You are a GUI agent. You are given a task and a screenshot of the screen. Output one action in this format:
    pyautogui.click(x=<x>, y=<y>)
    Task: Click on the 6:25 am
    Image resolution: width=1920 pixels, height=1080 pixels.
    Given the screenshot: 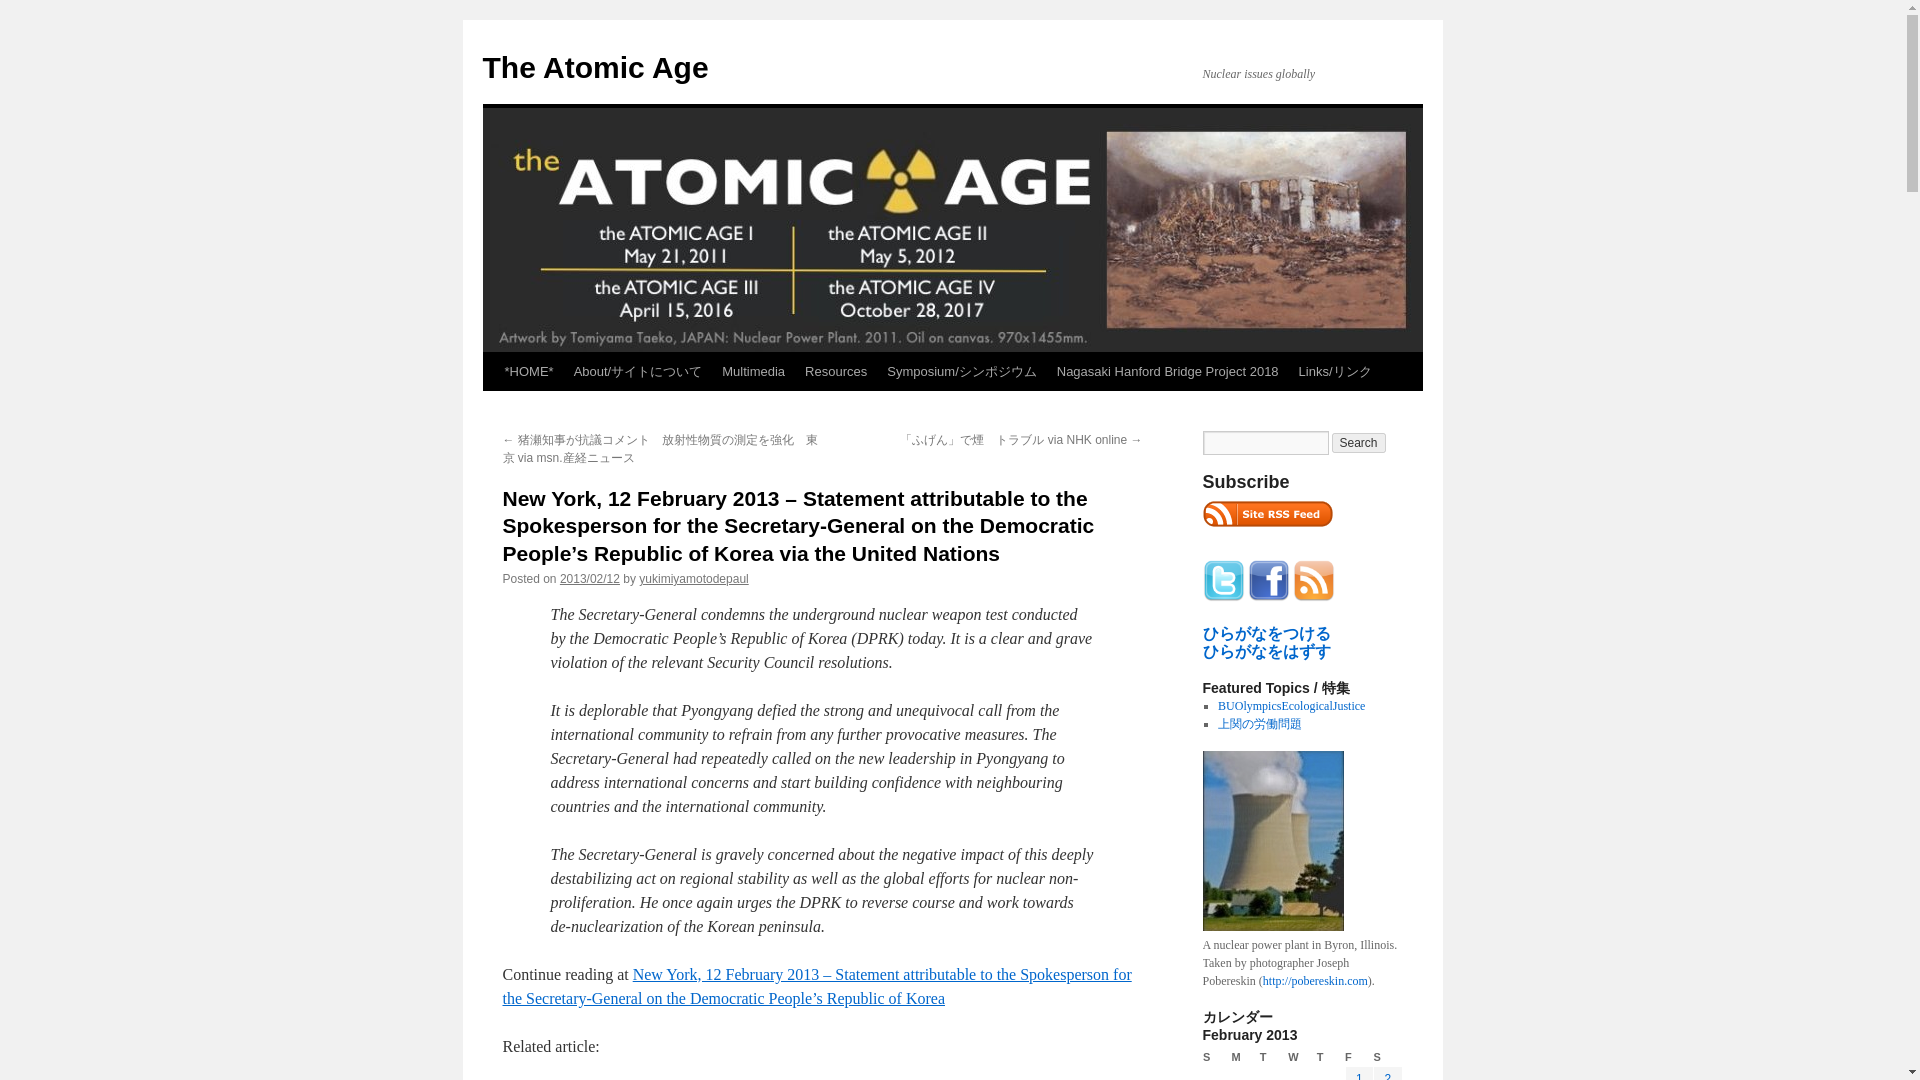 What is the action you would take?
    pyautogui.click(x=590, y=579)
    